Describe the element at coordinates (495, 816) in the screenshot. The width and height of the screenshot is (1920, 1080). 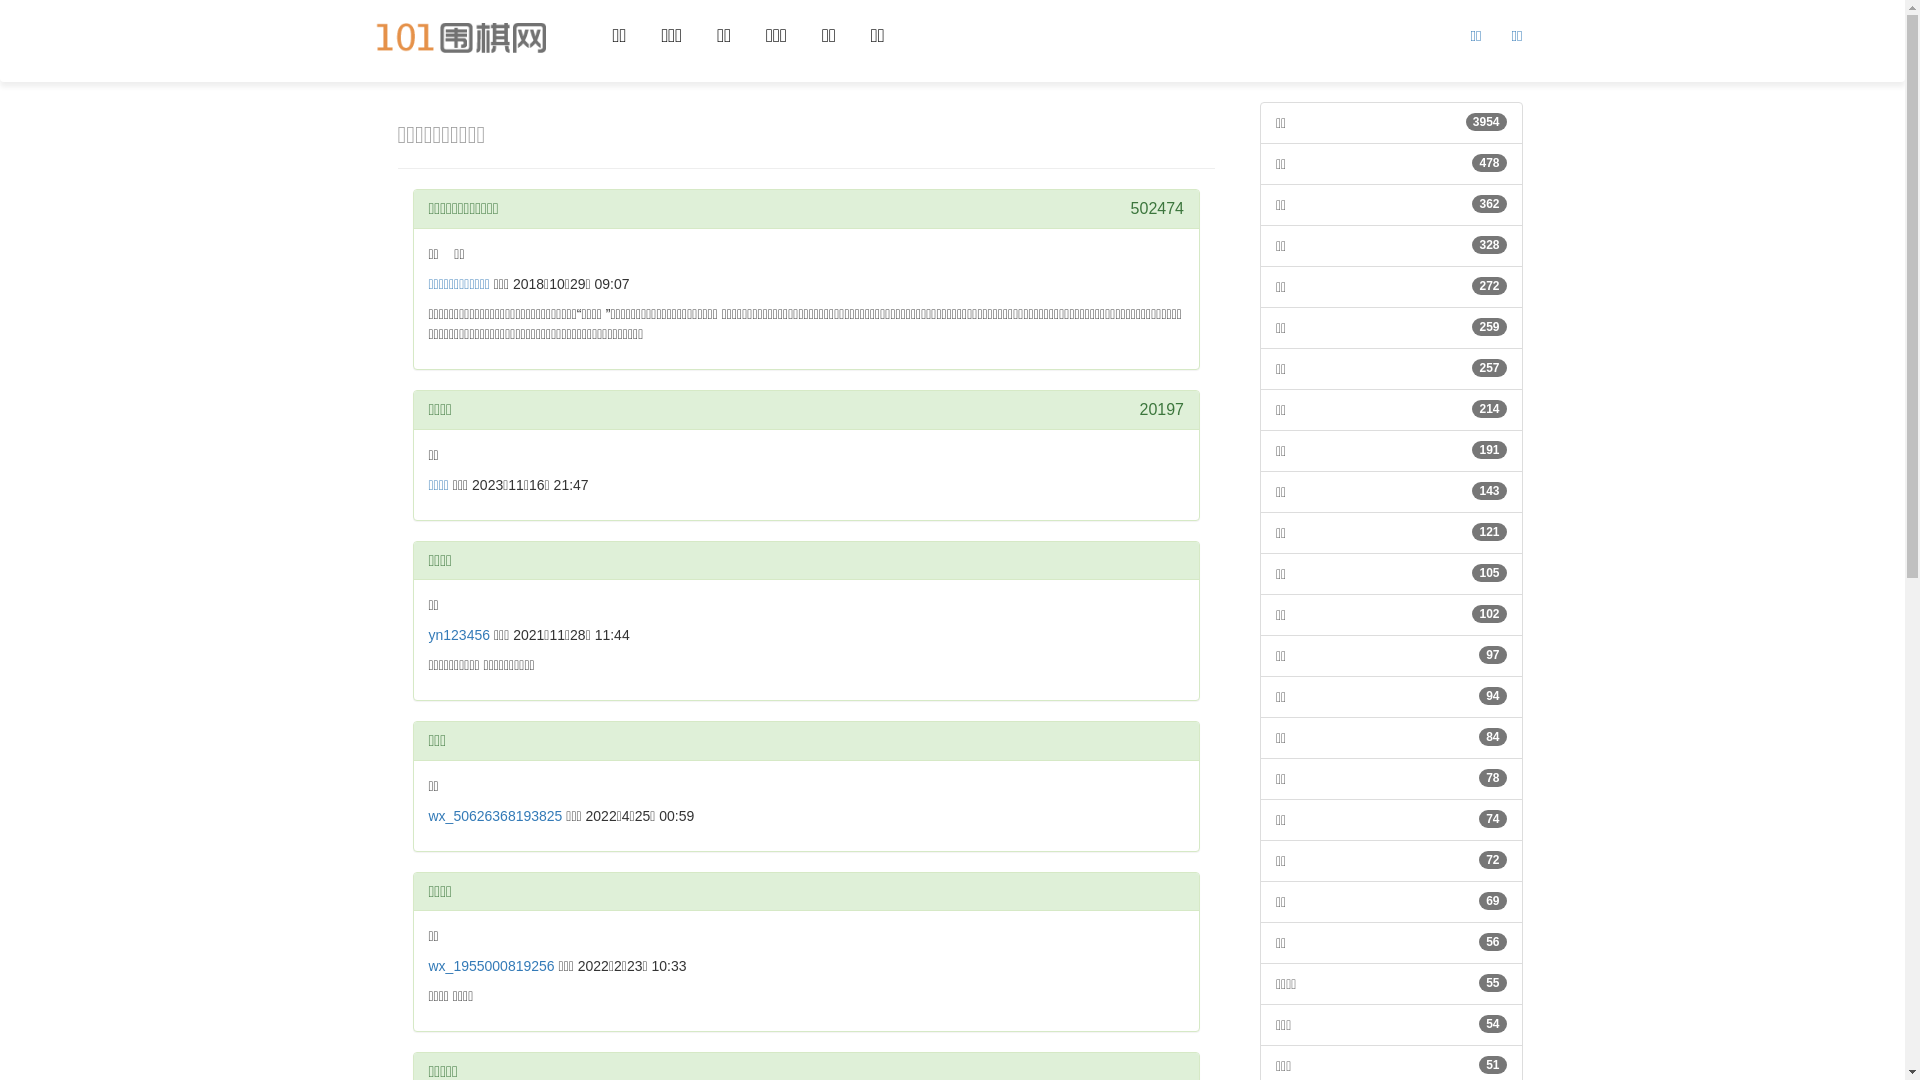
I see `wx_50626368193825` at that location.